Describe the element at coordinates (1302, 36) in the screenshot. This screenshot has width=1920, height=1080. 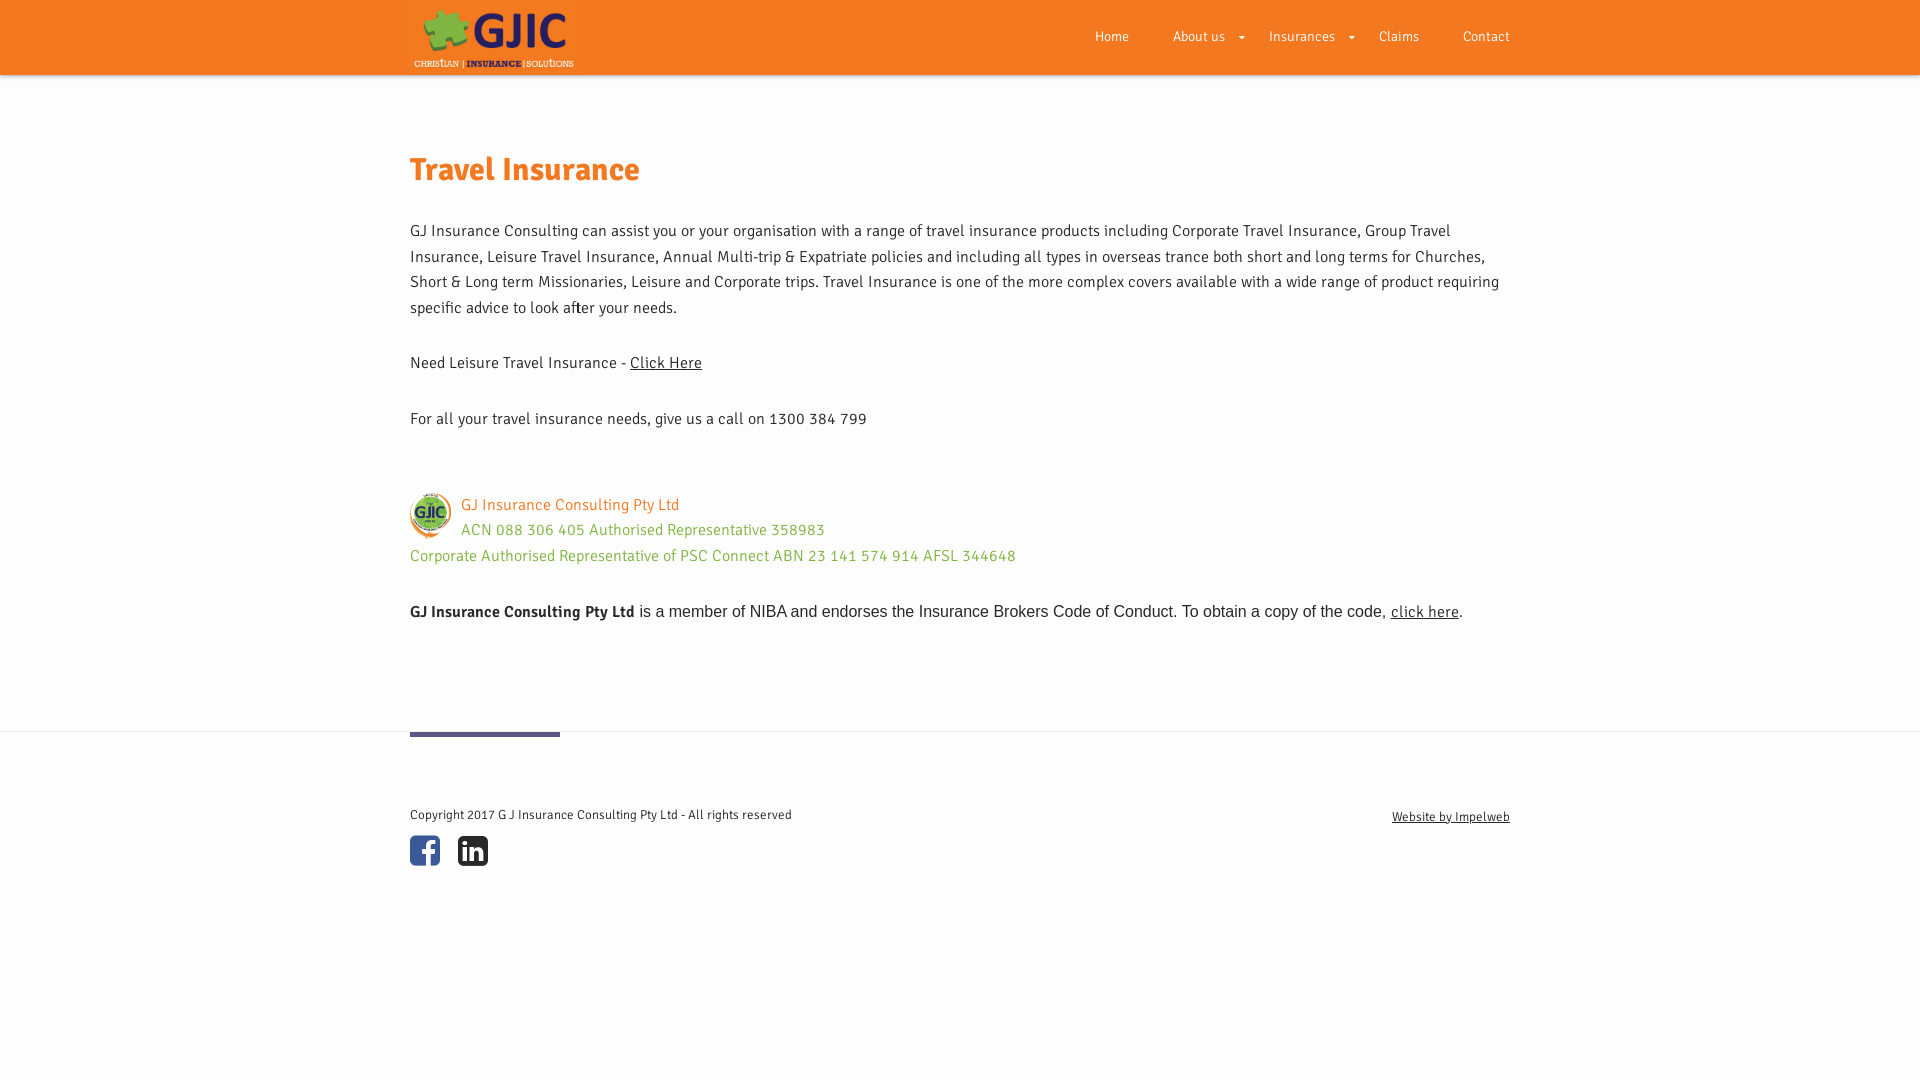
I see `Insurances` at that location.